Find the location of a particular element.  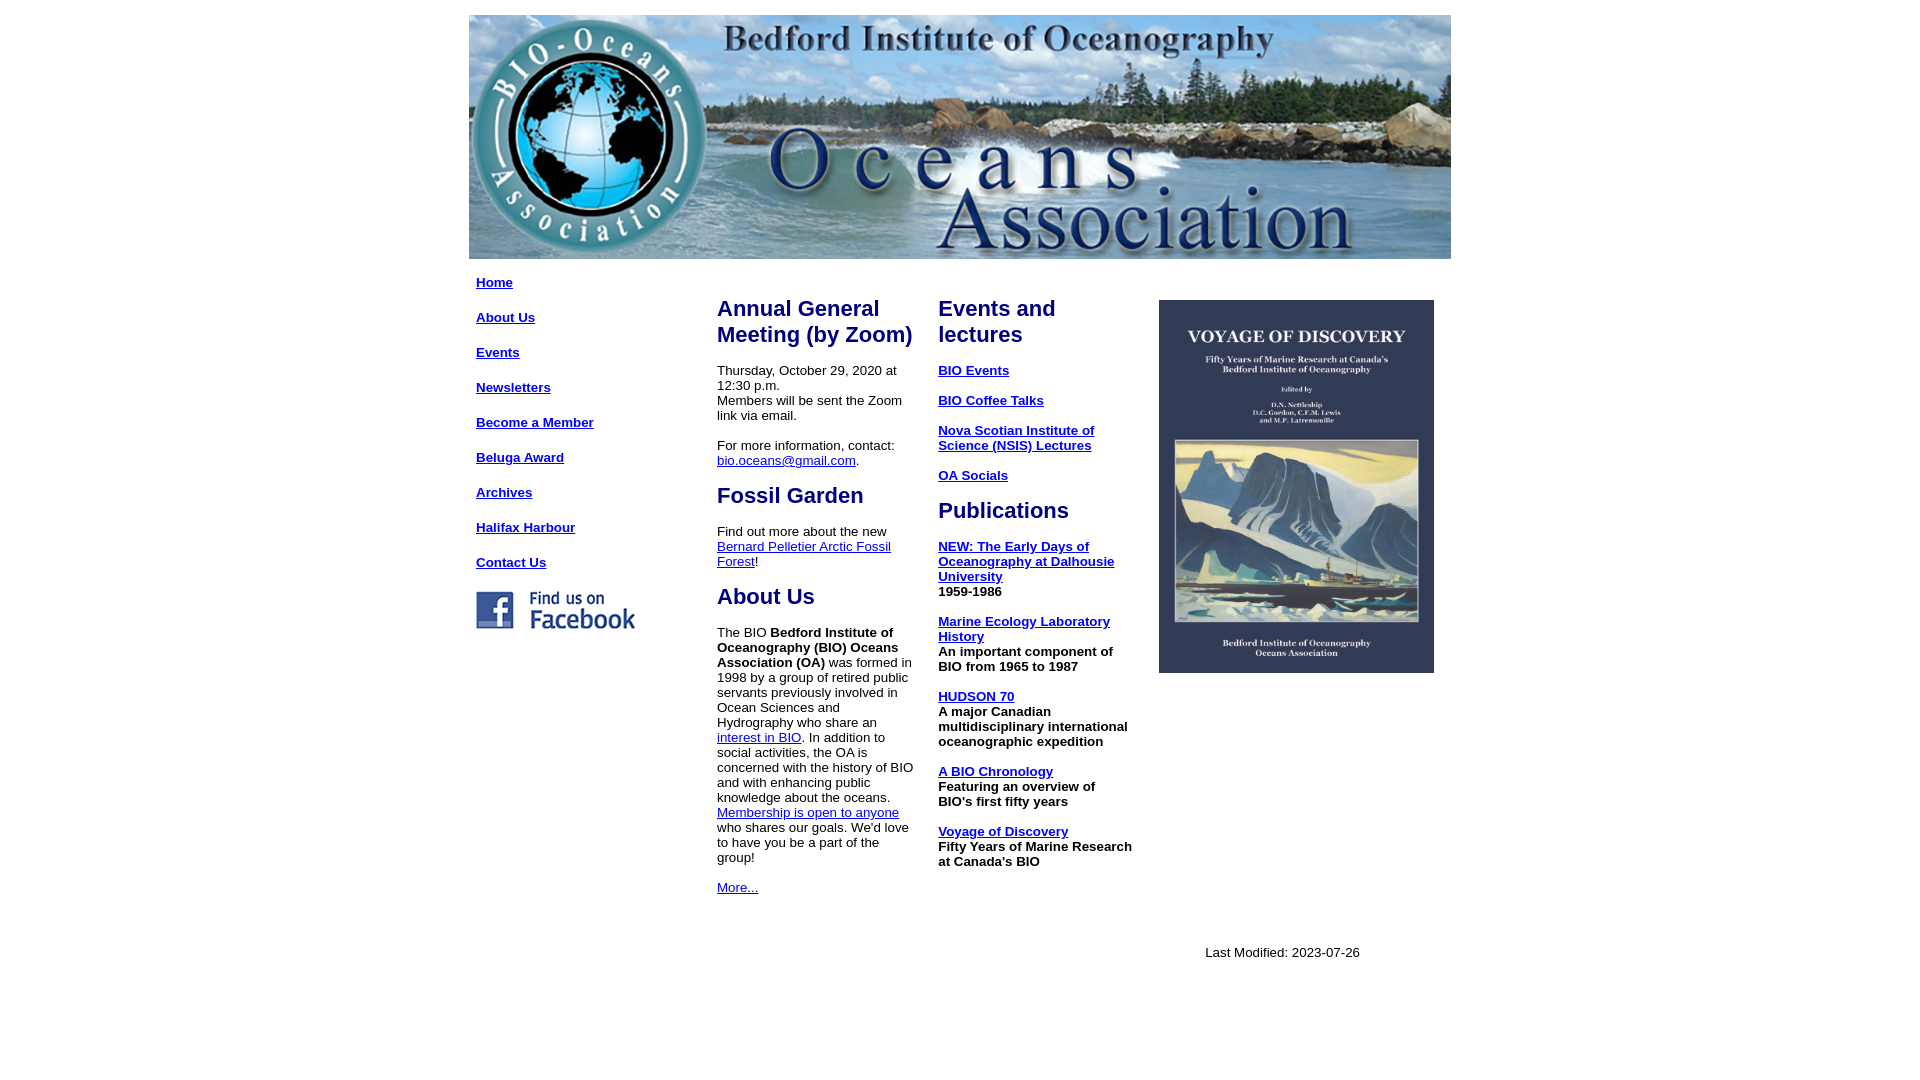

BIO Coffee Talks is located at coordinates (991, 400).